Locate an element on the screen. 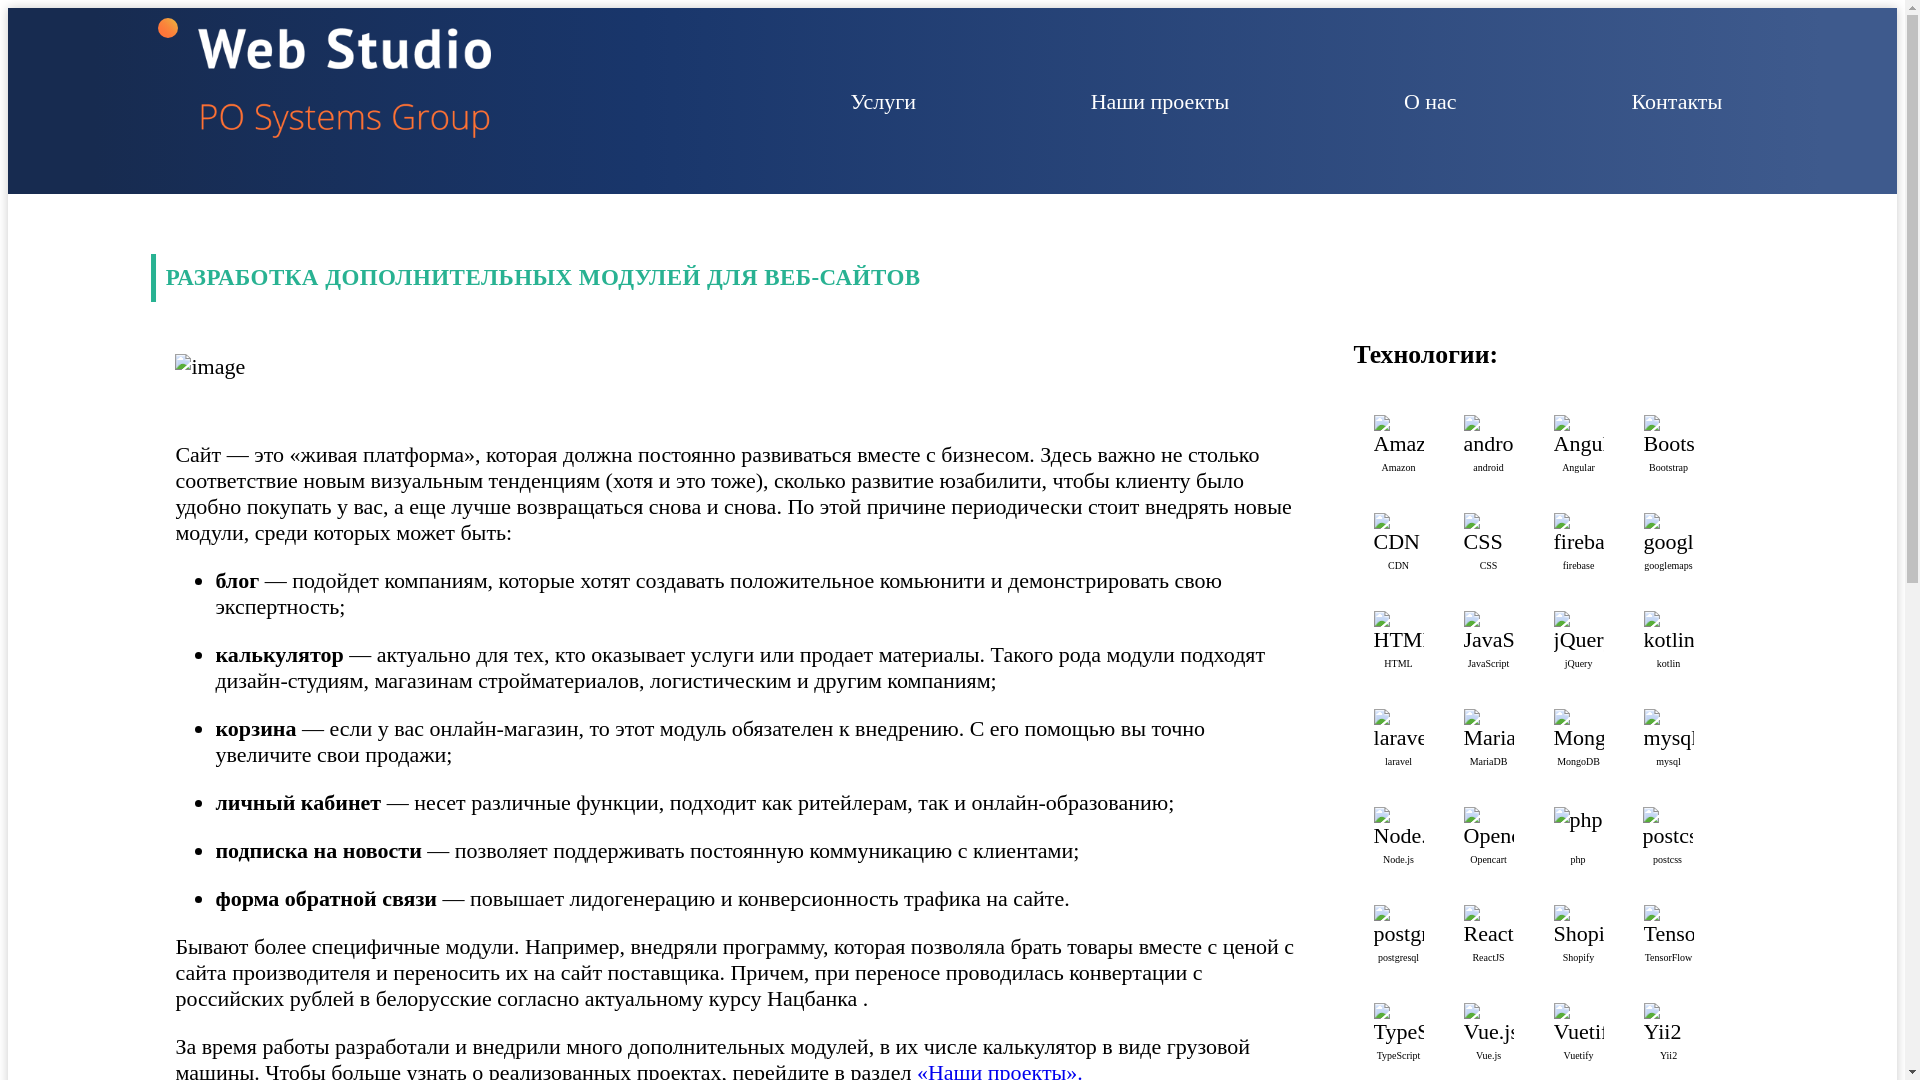  Yii2 is located at coordinates (1669, 1024).